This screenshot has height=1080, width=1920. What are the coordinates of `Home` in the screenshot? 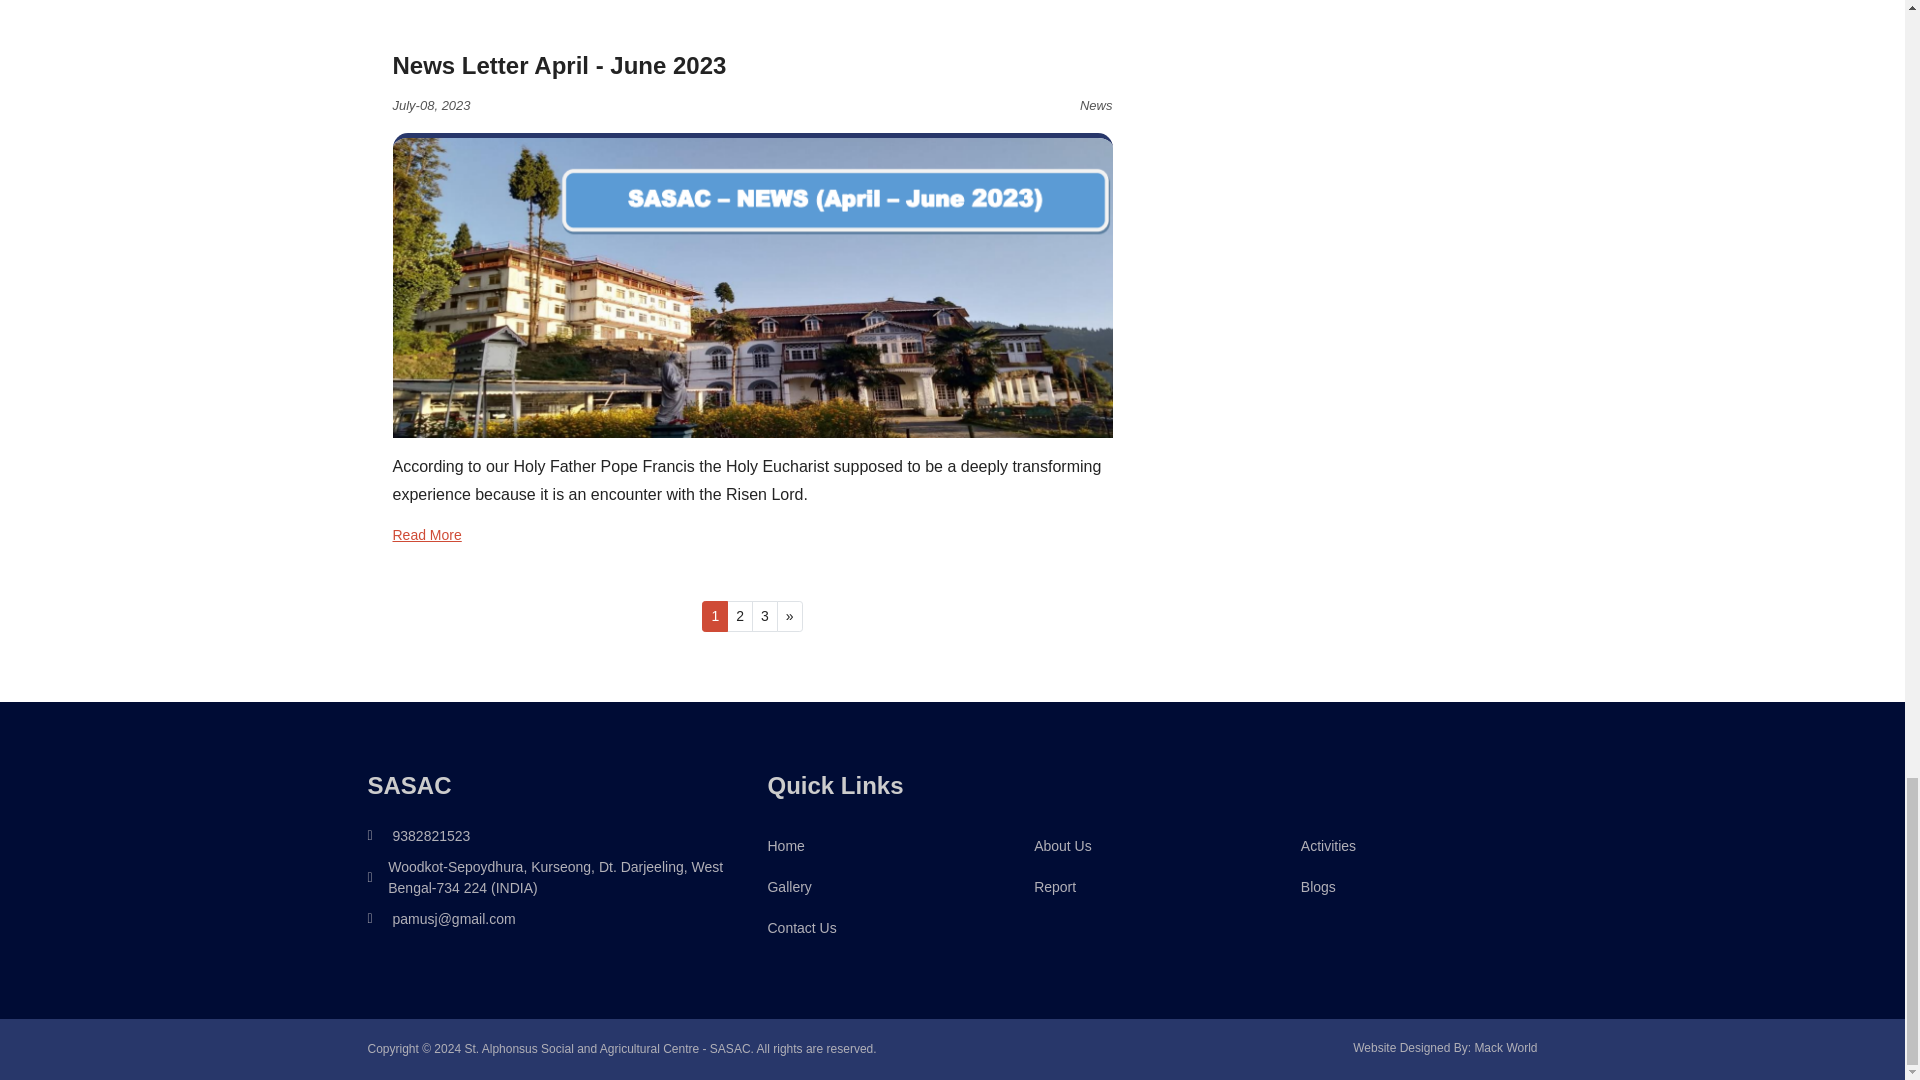 It's located at (785, 846).